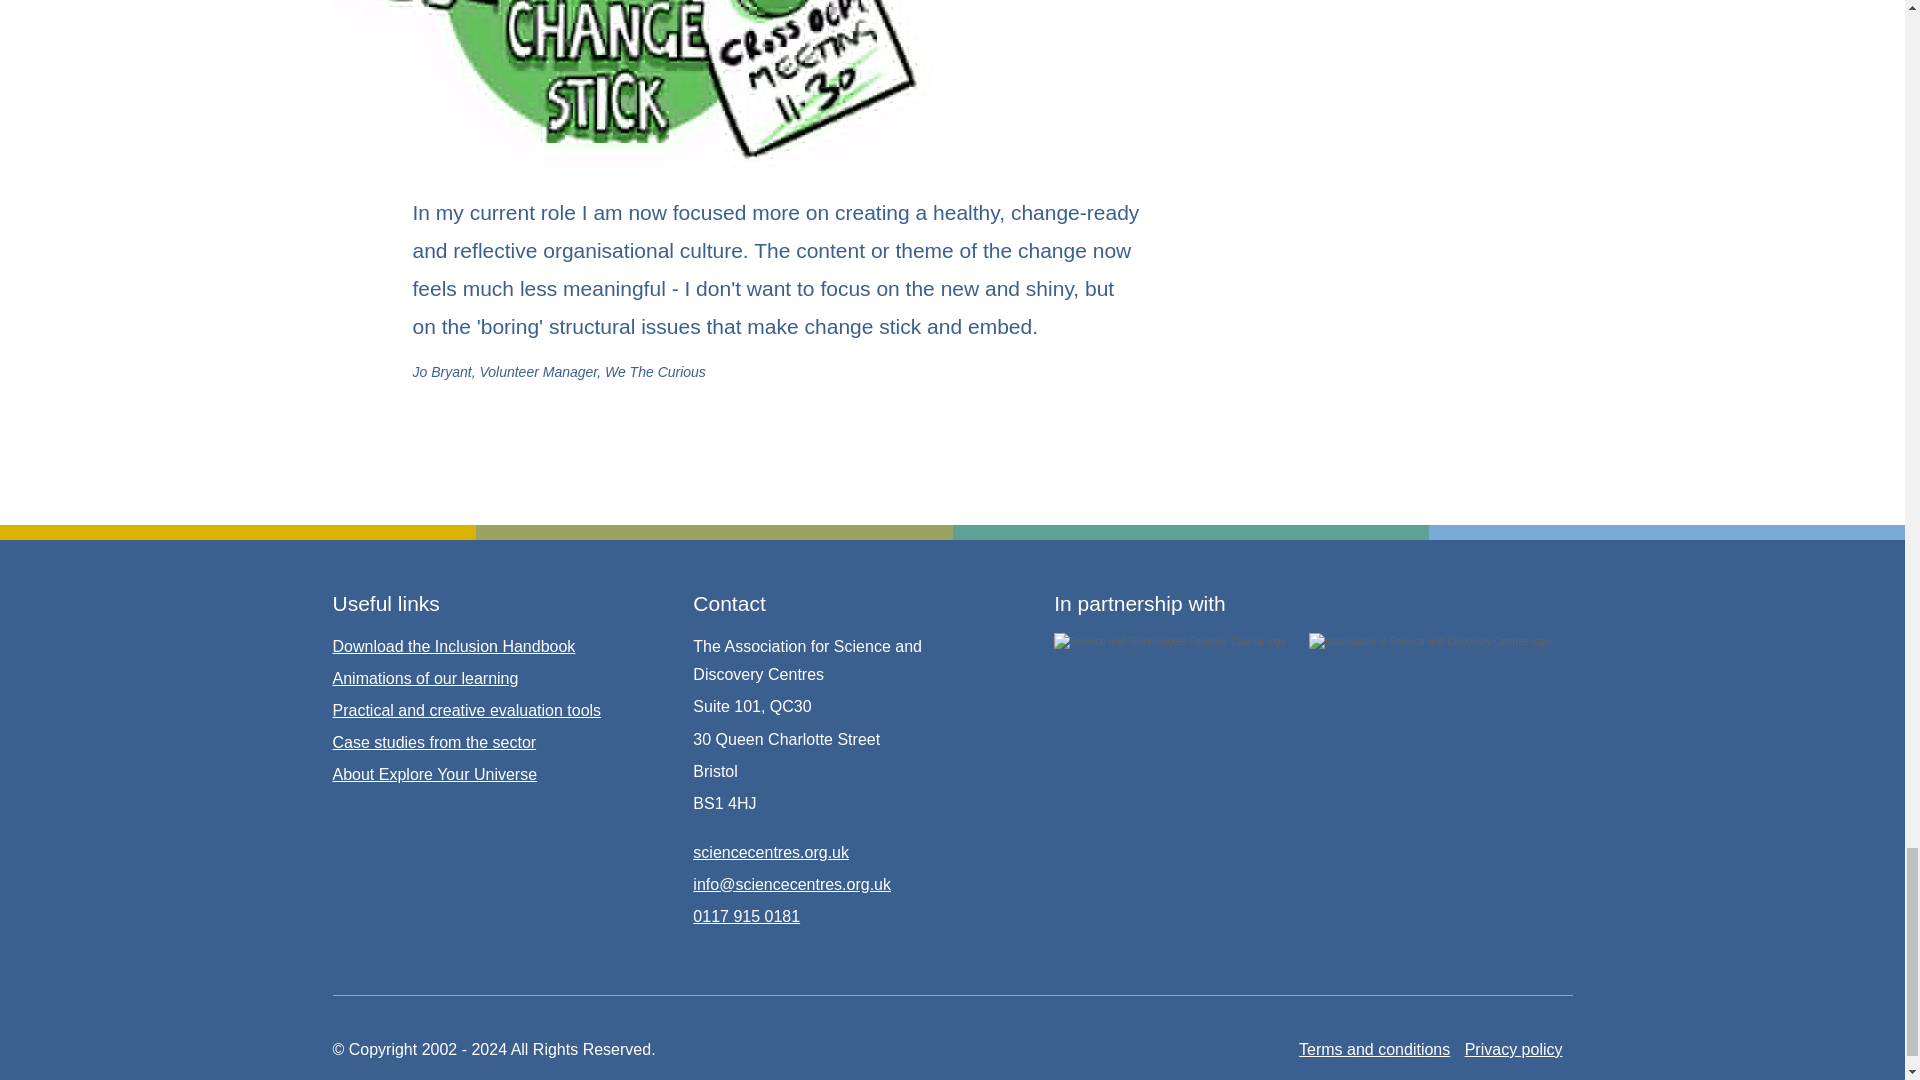  Describe the element at coordinates (466, 710) in the screenshot. I see `Practical and creative evaluation tools` at that location.